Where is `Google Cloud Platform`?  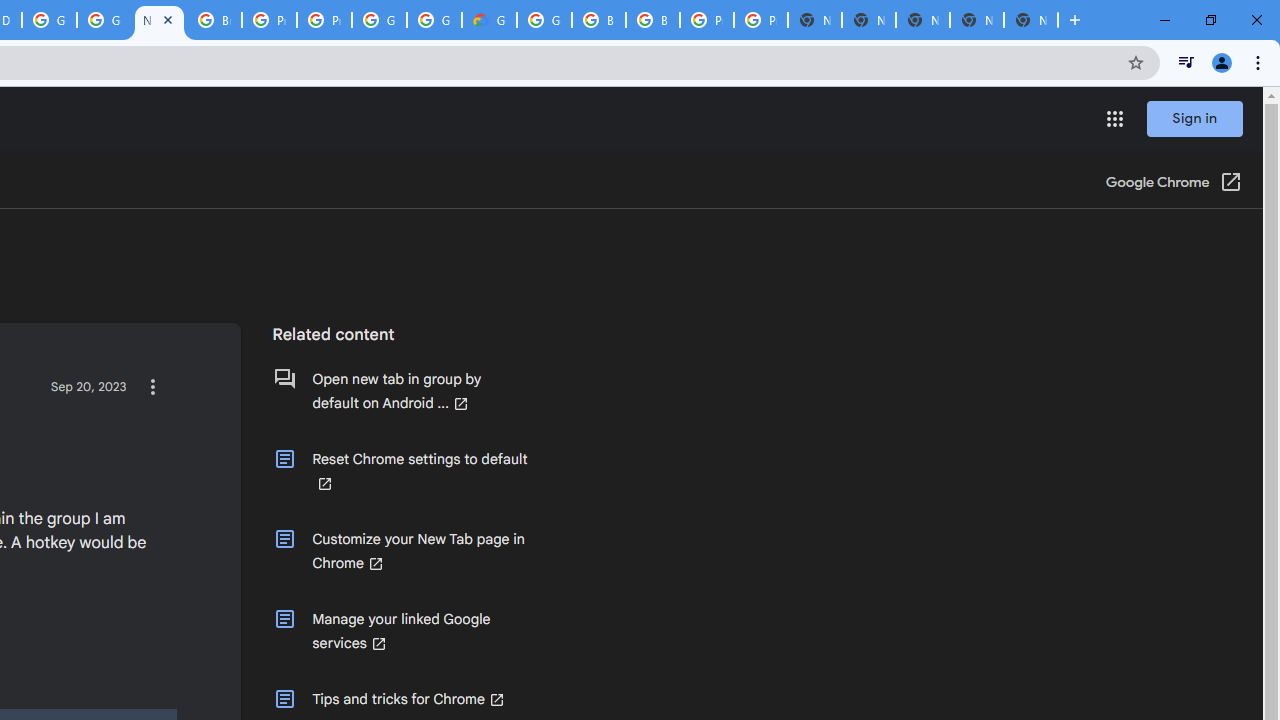
Google Cloud Platform is located at coordinates (48, 20).